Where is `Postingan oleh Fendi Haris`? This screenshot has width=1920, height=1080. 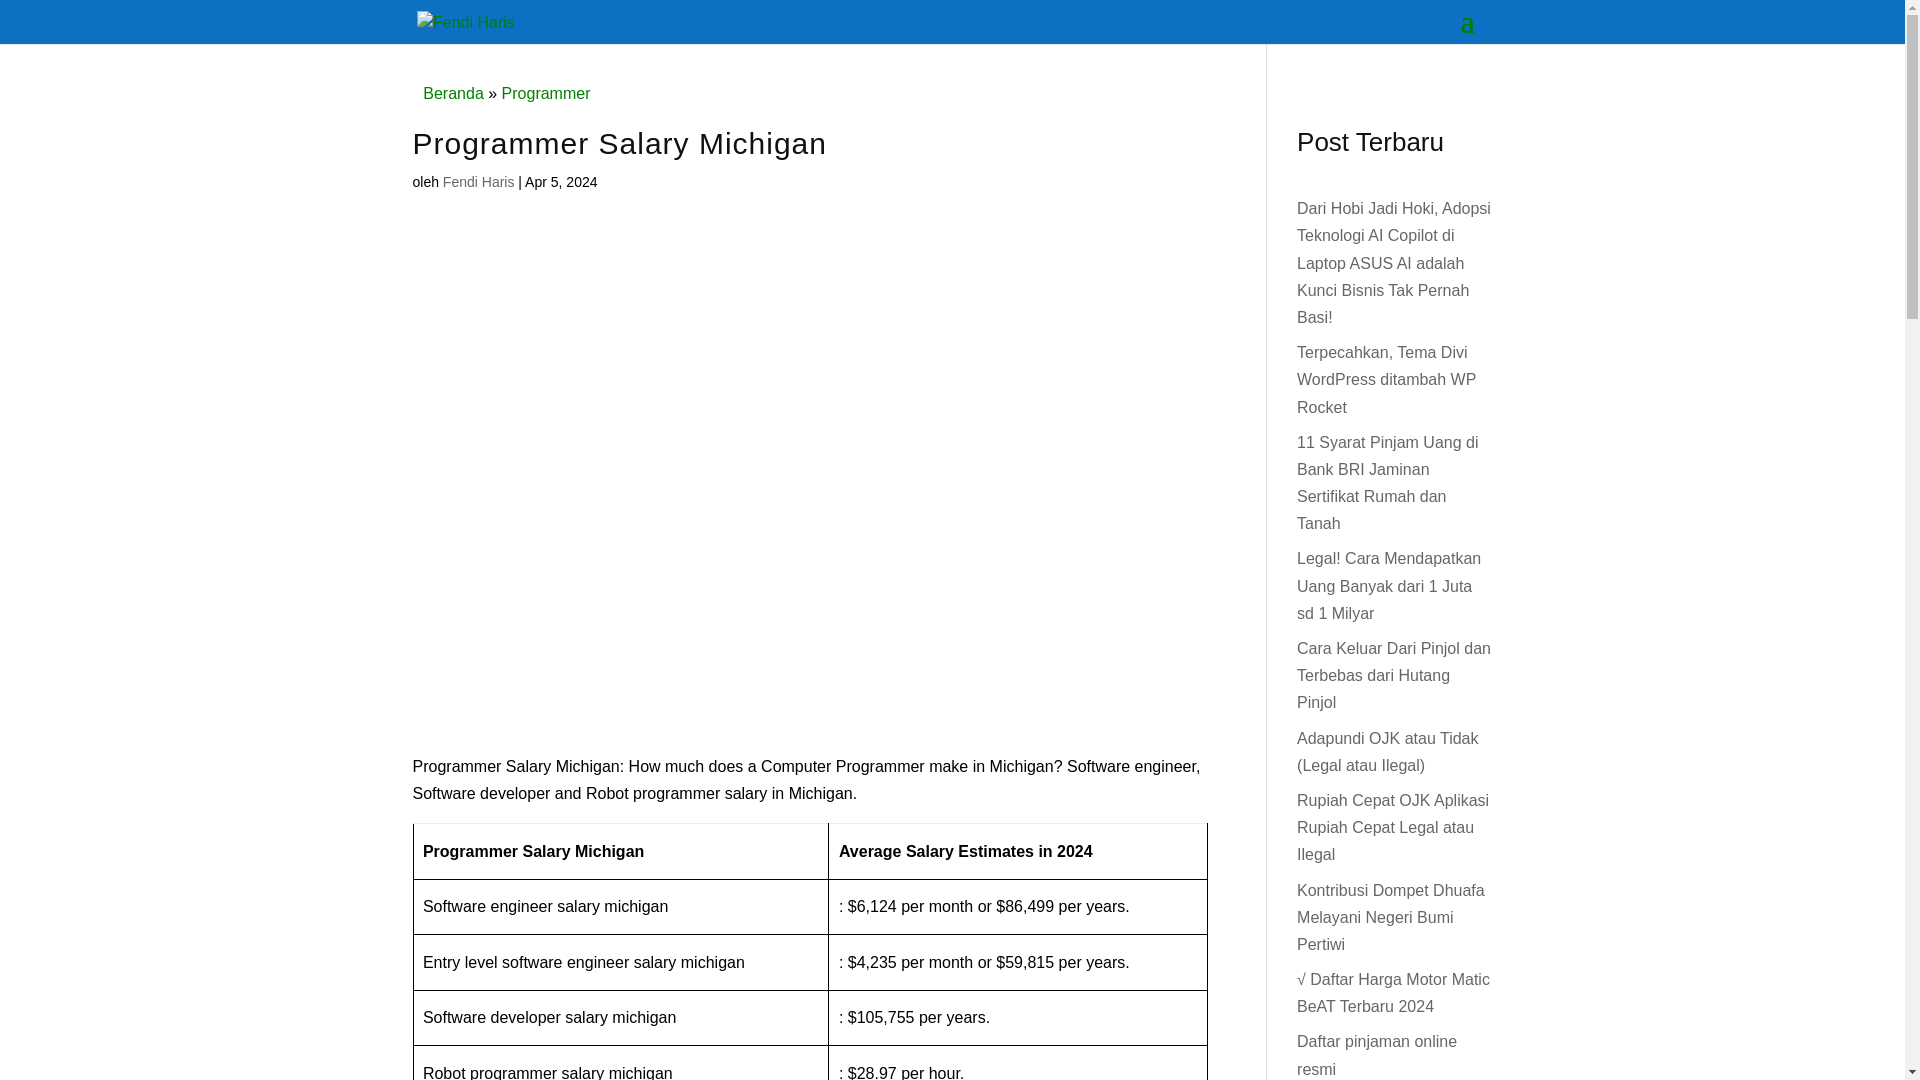 Postingan oleh Fendi Haris is located at coordinates (478, 182).